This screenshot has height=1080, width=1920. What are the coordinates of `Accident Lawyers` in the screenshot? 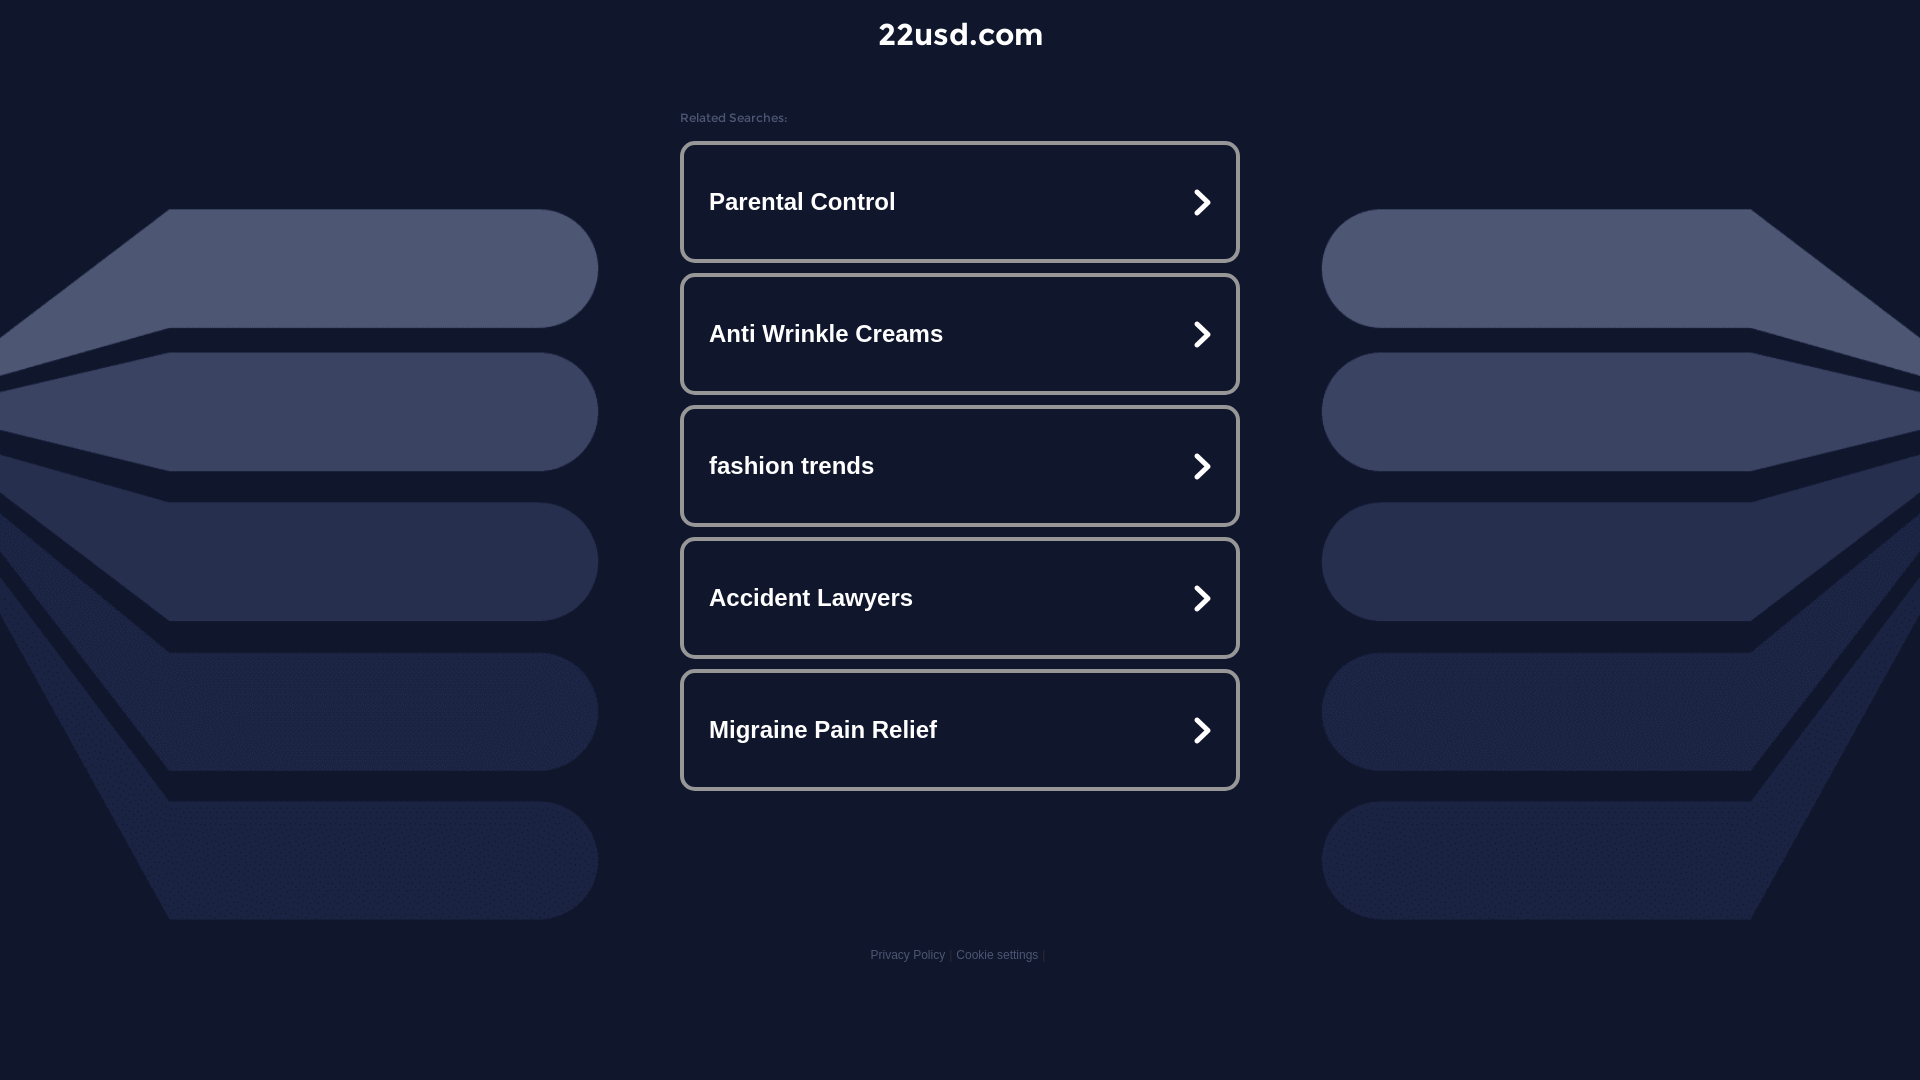 It's located at (960, 598).